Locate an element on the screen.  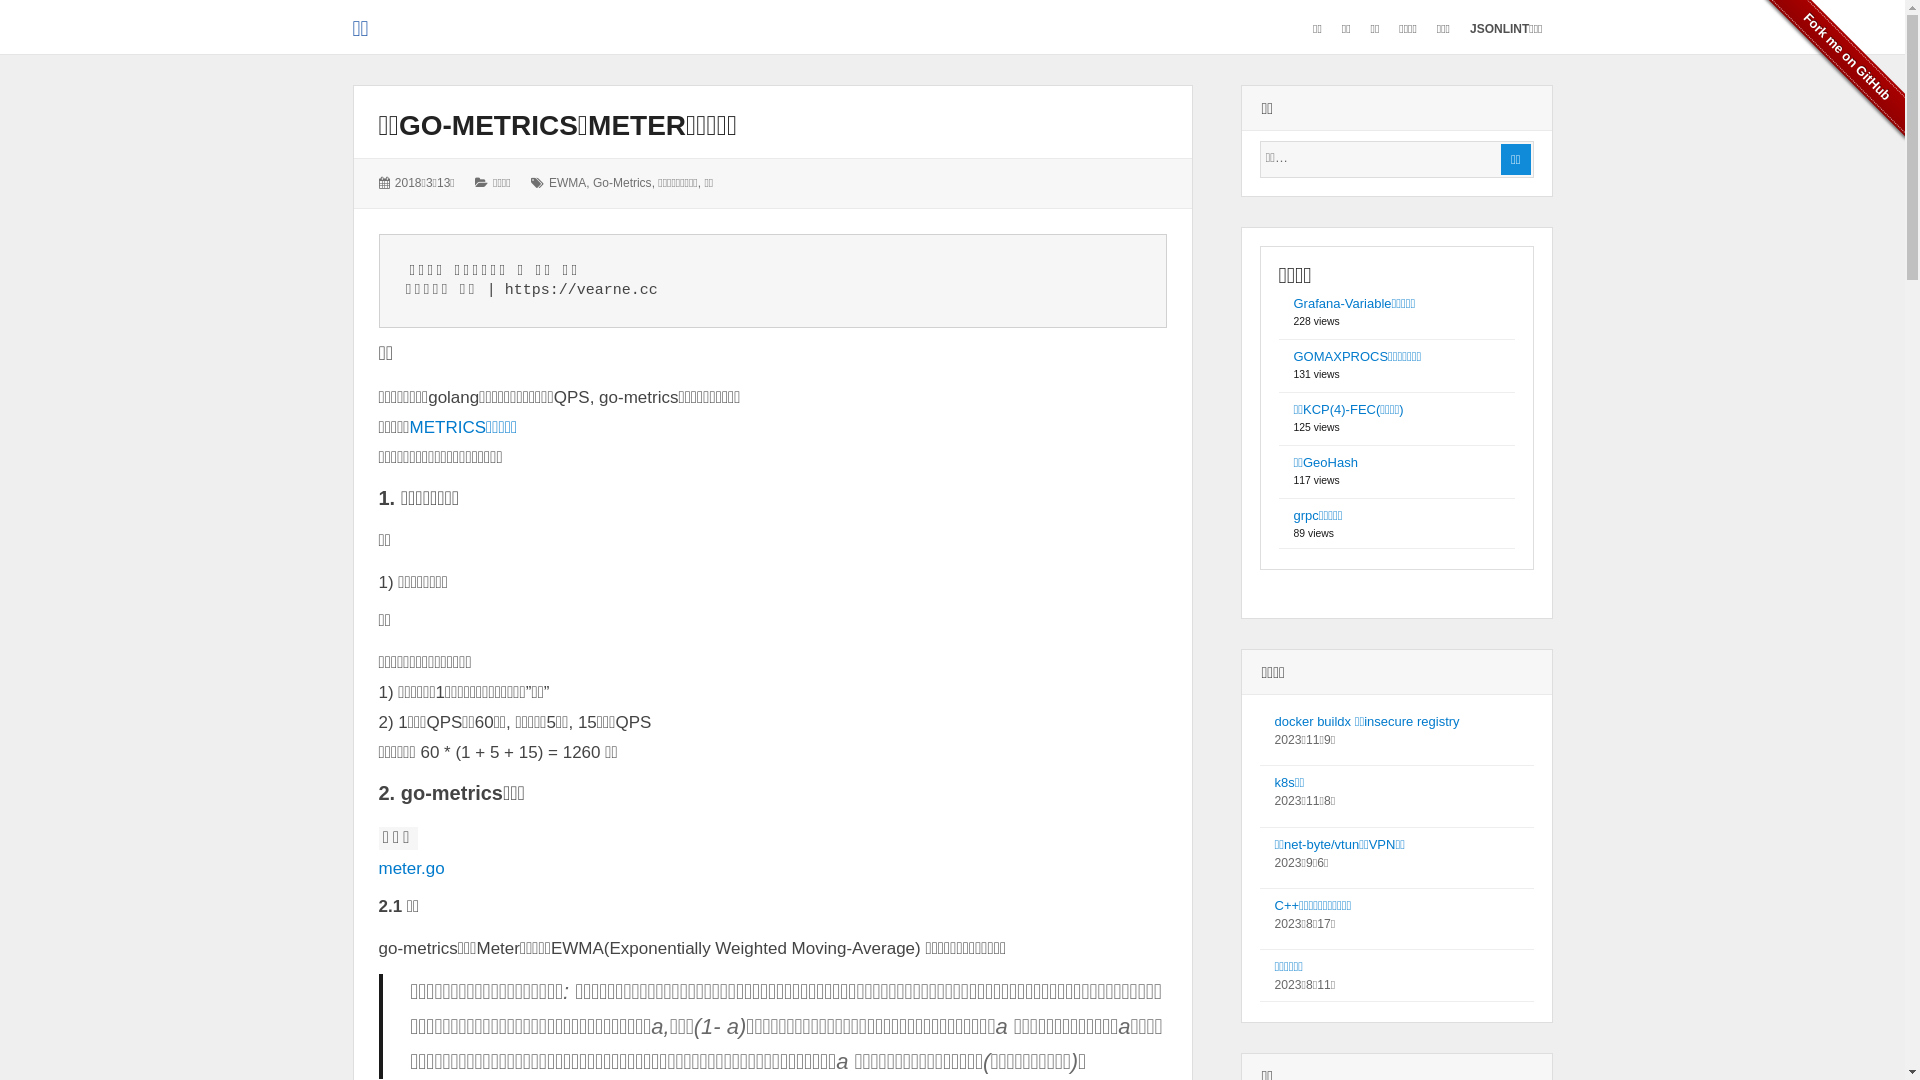
meter.go is located at coordinates (411, 868).